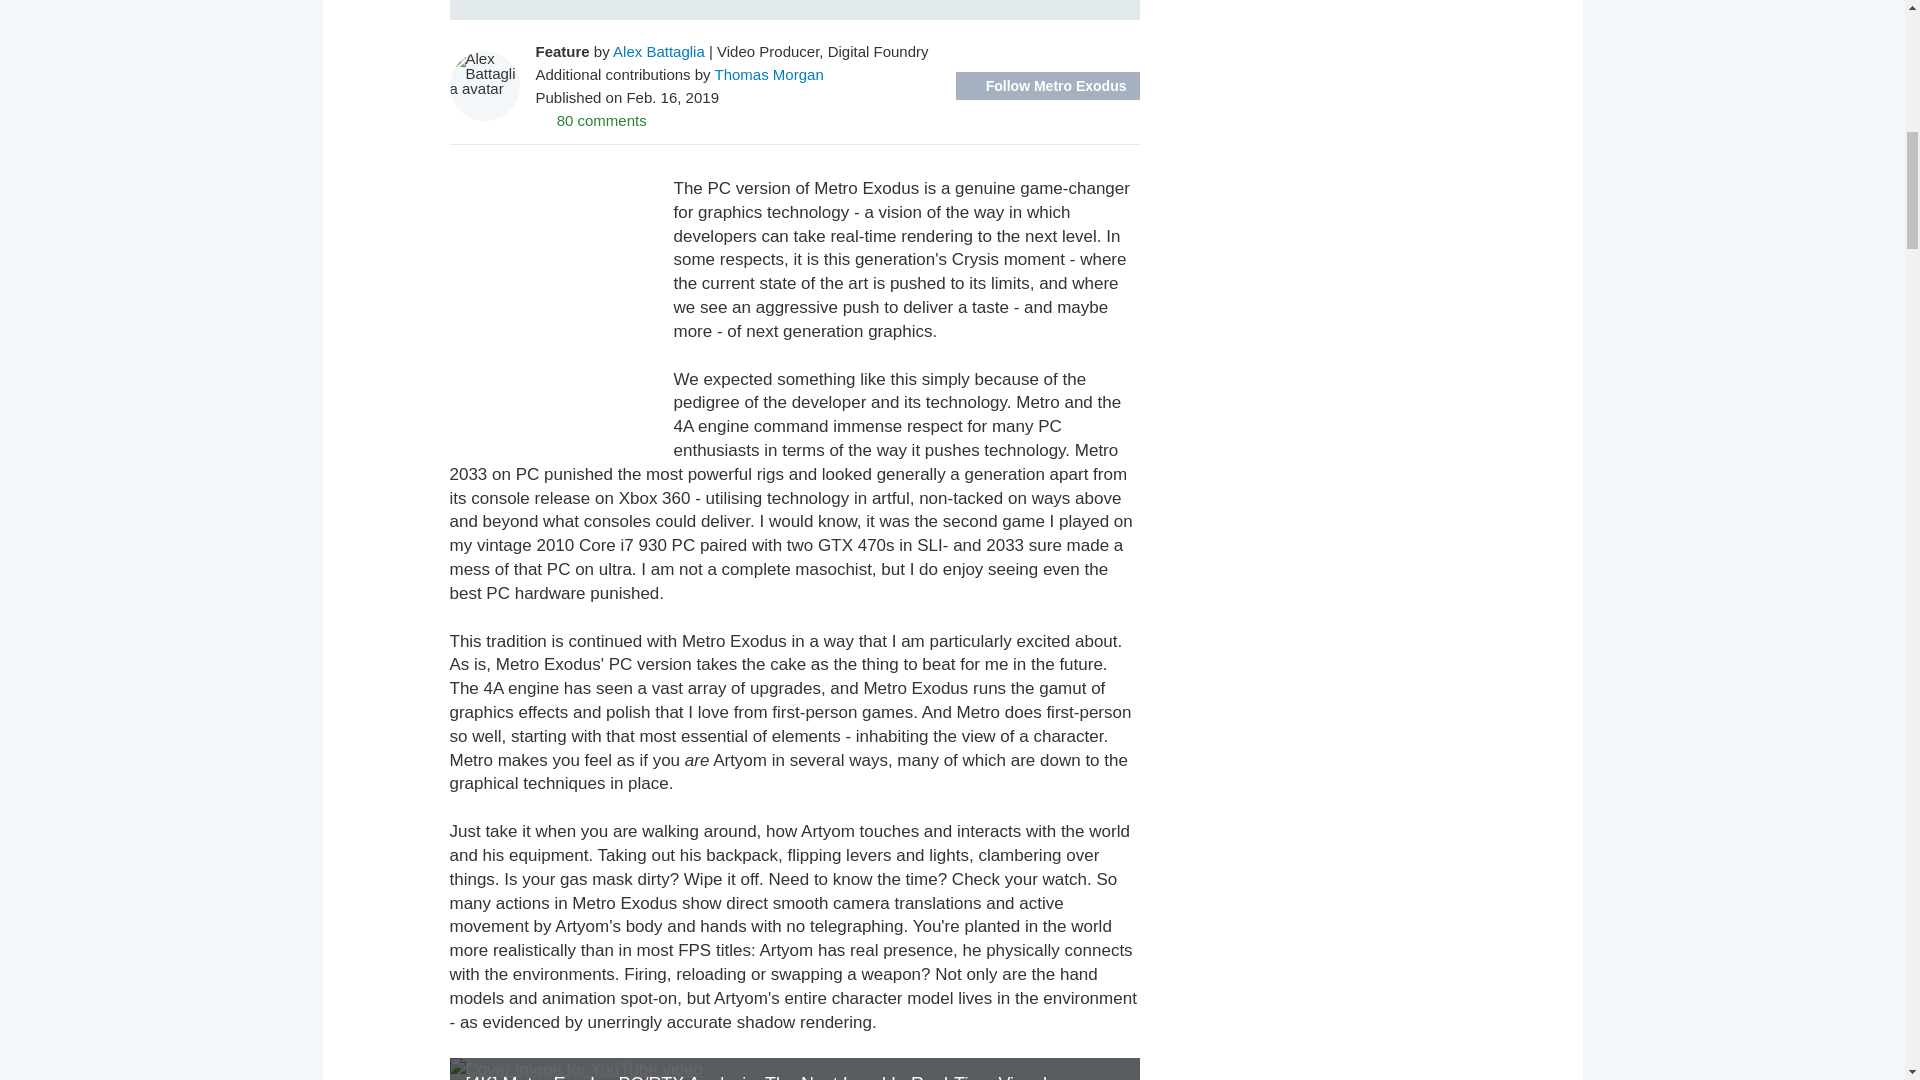  Describe the element at coordinates (1048, 86) in the screenshot. I see `Follow Metro Exodus` at that location.